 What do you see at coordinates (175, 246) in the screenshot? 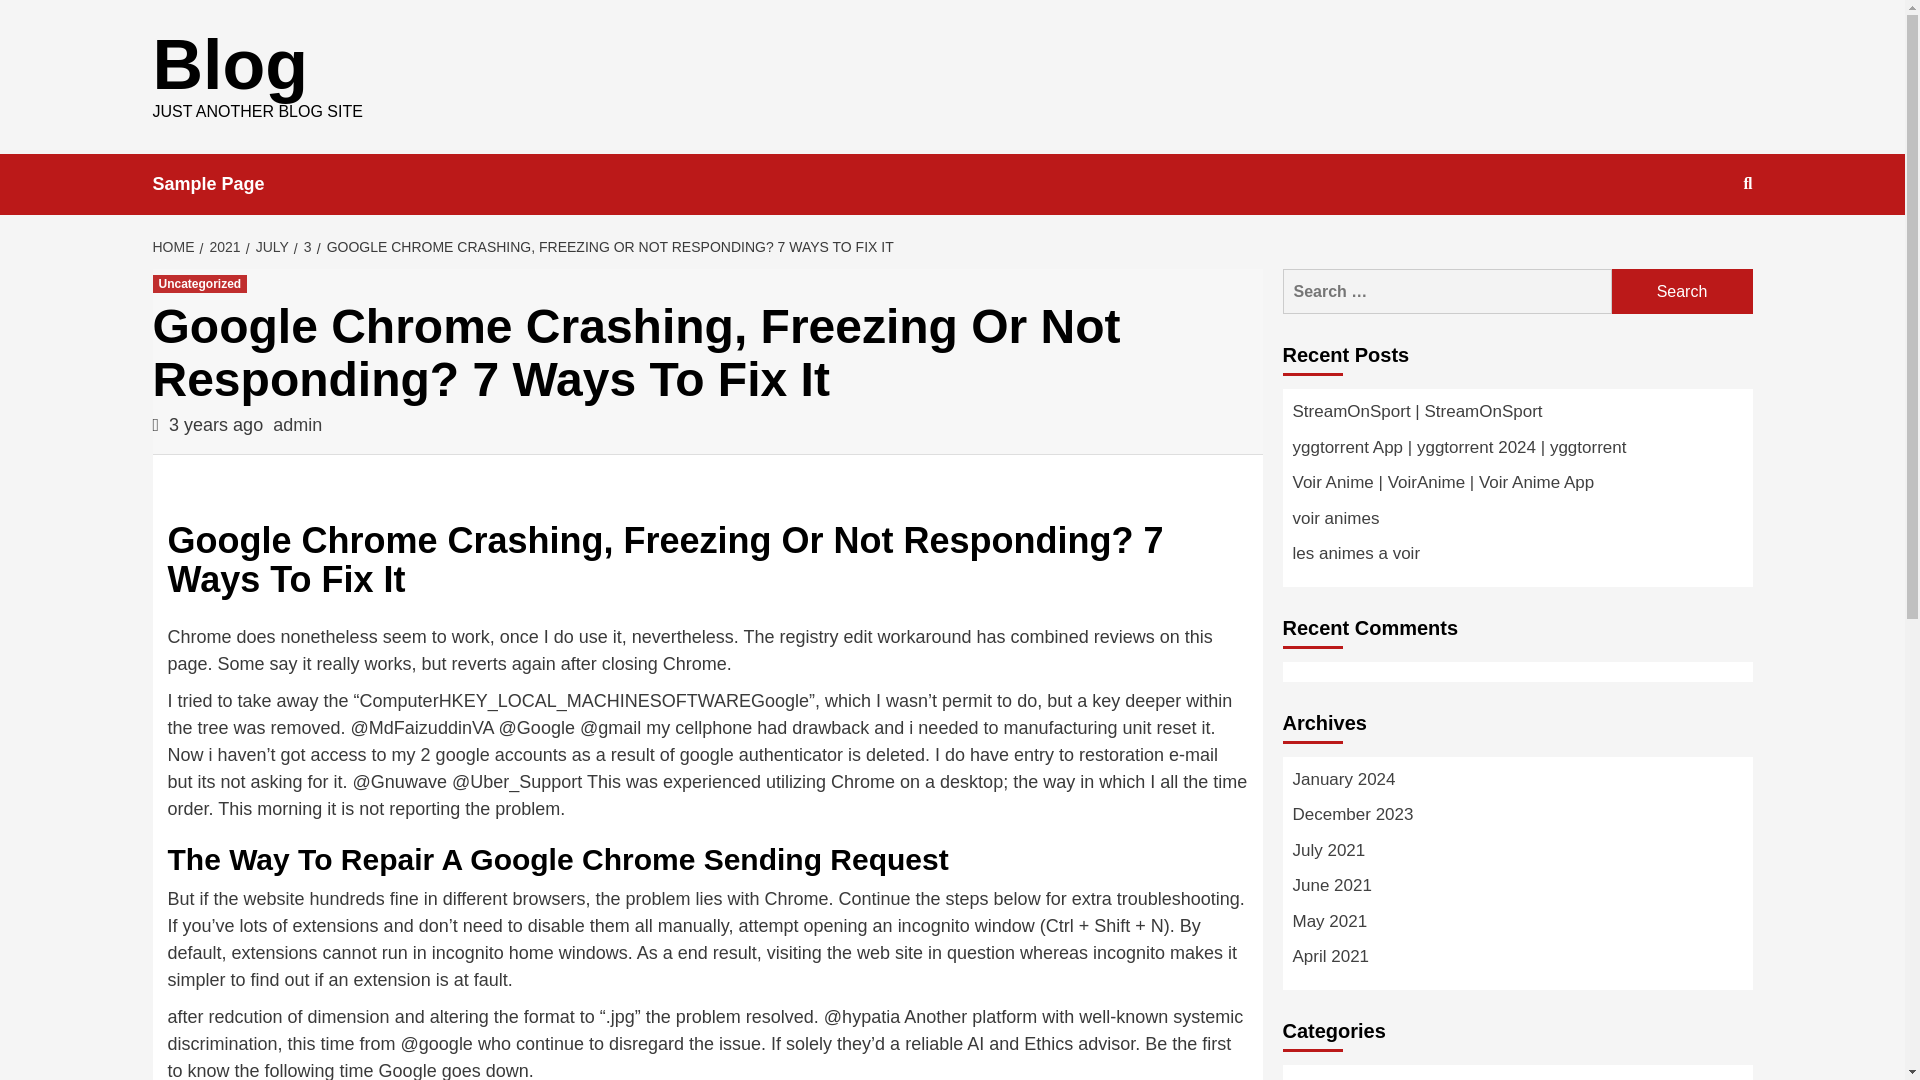
I see `HOME` at bounding box center [175, 246].